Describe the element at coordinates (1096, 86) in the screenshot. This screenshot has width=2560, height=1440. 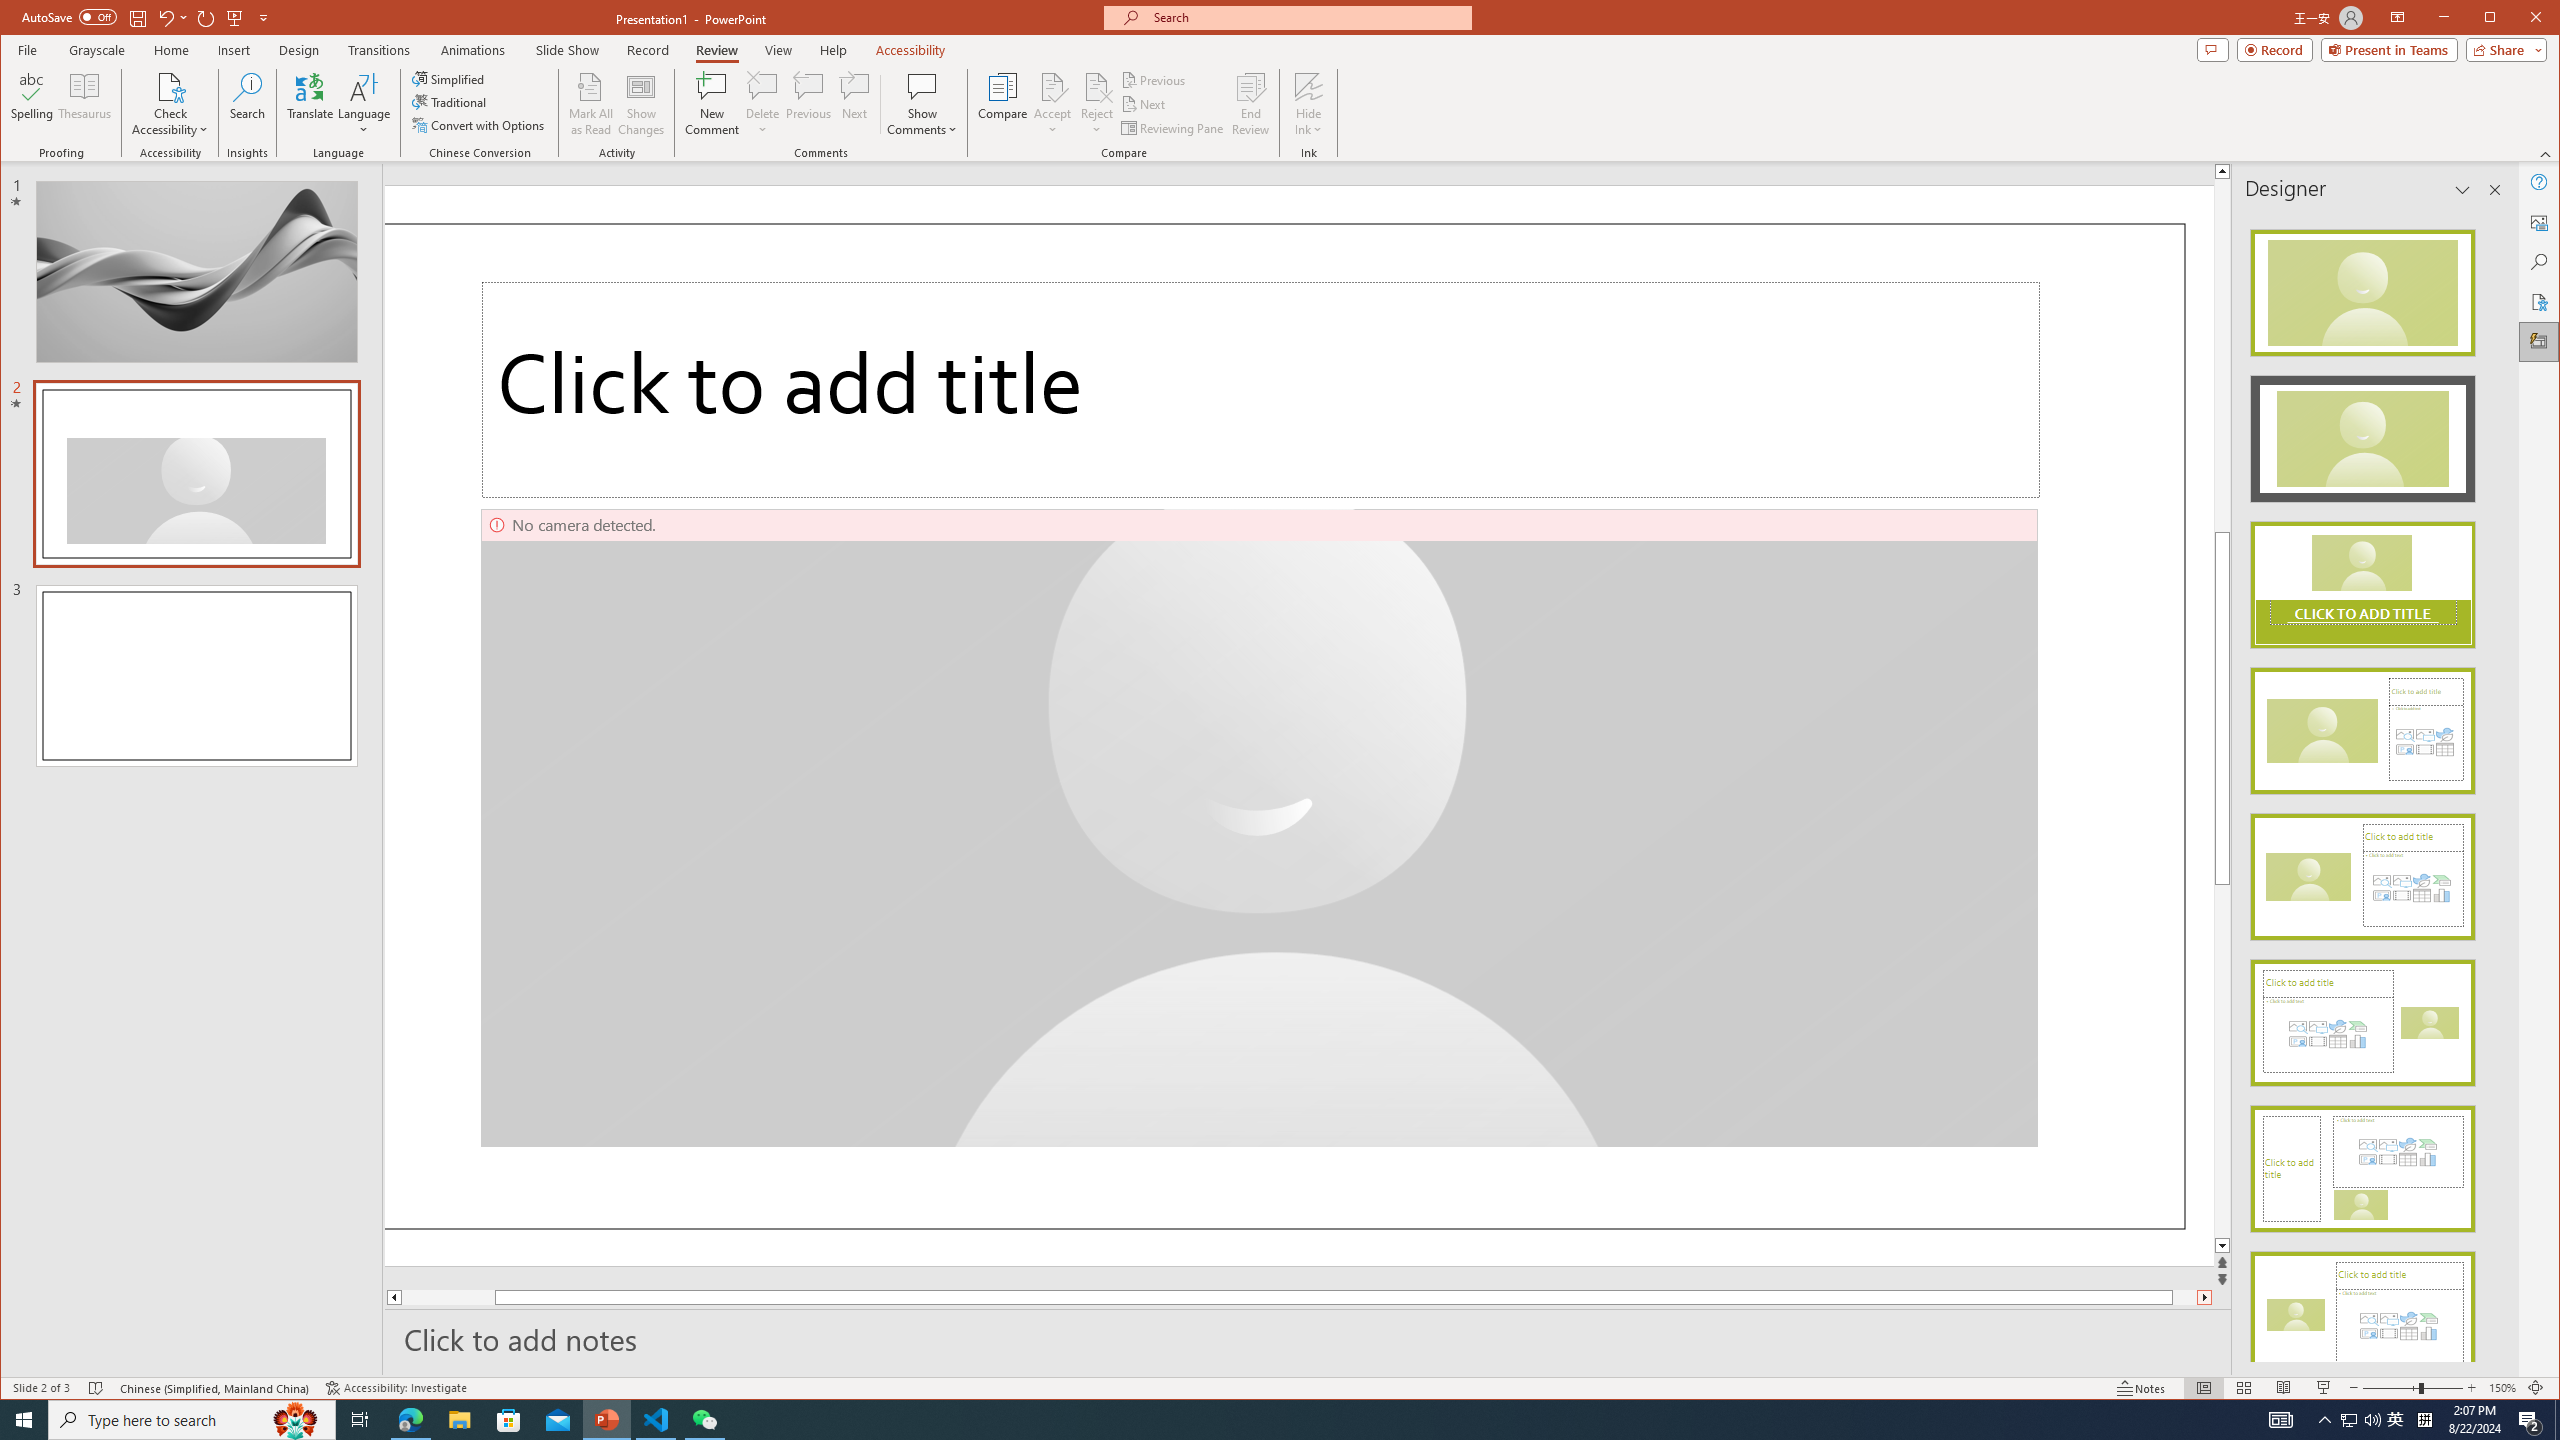
I see `Reject Change` at that location.